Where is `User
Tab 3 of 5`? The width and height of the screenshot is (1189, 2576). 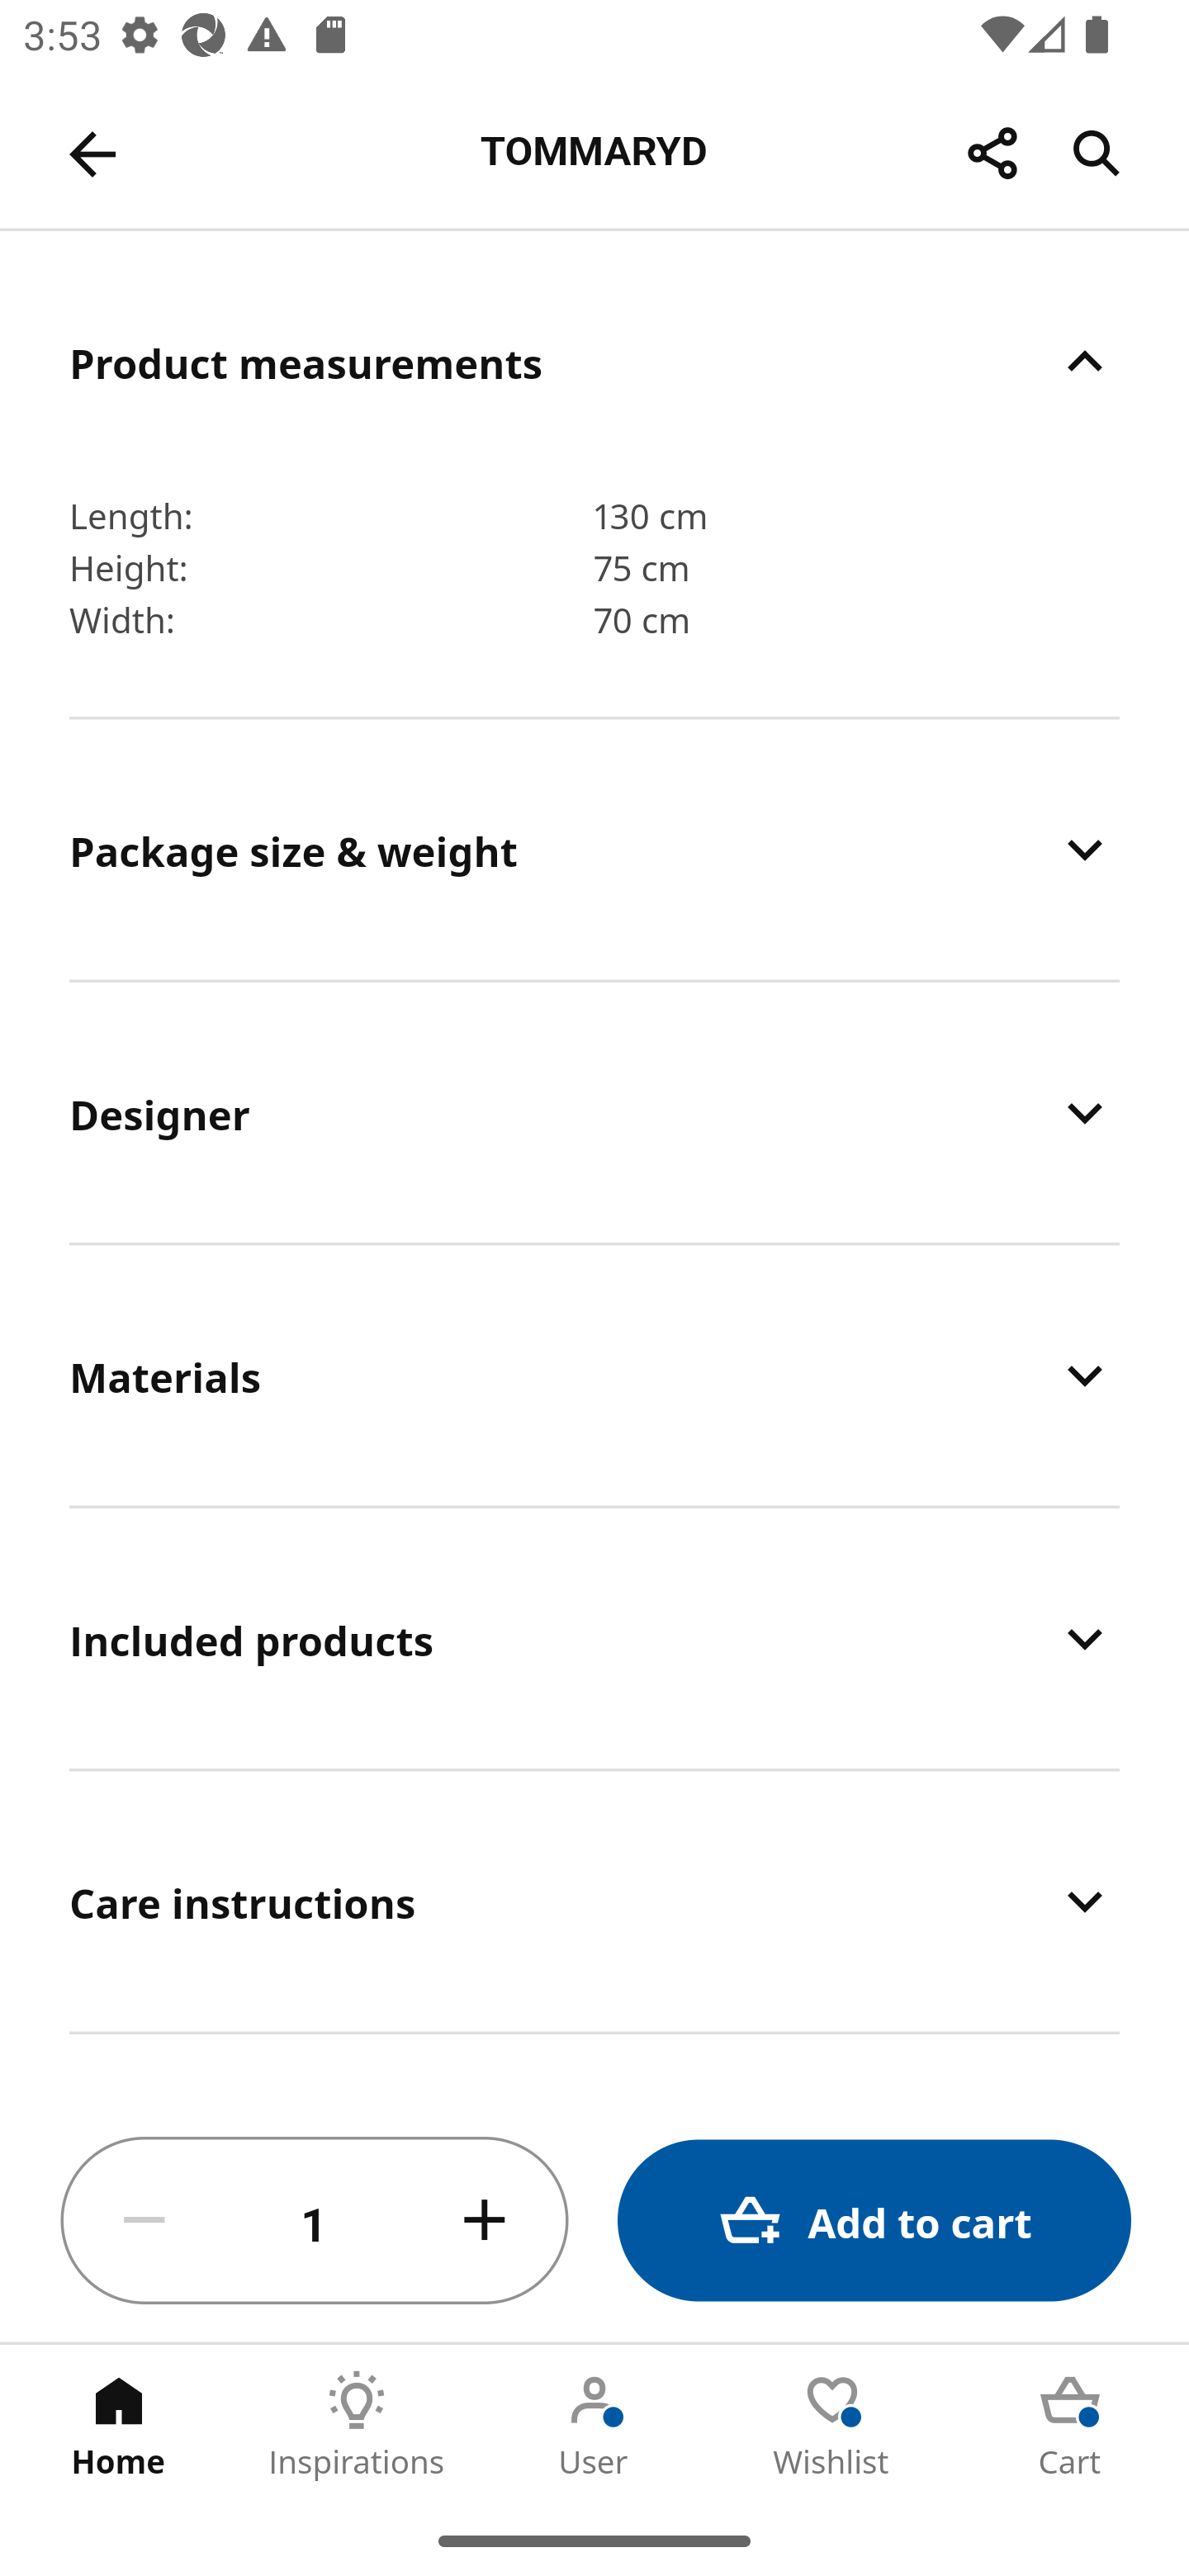 User
Tab 3 of 5 is located at coordinates (594, 2425).